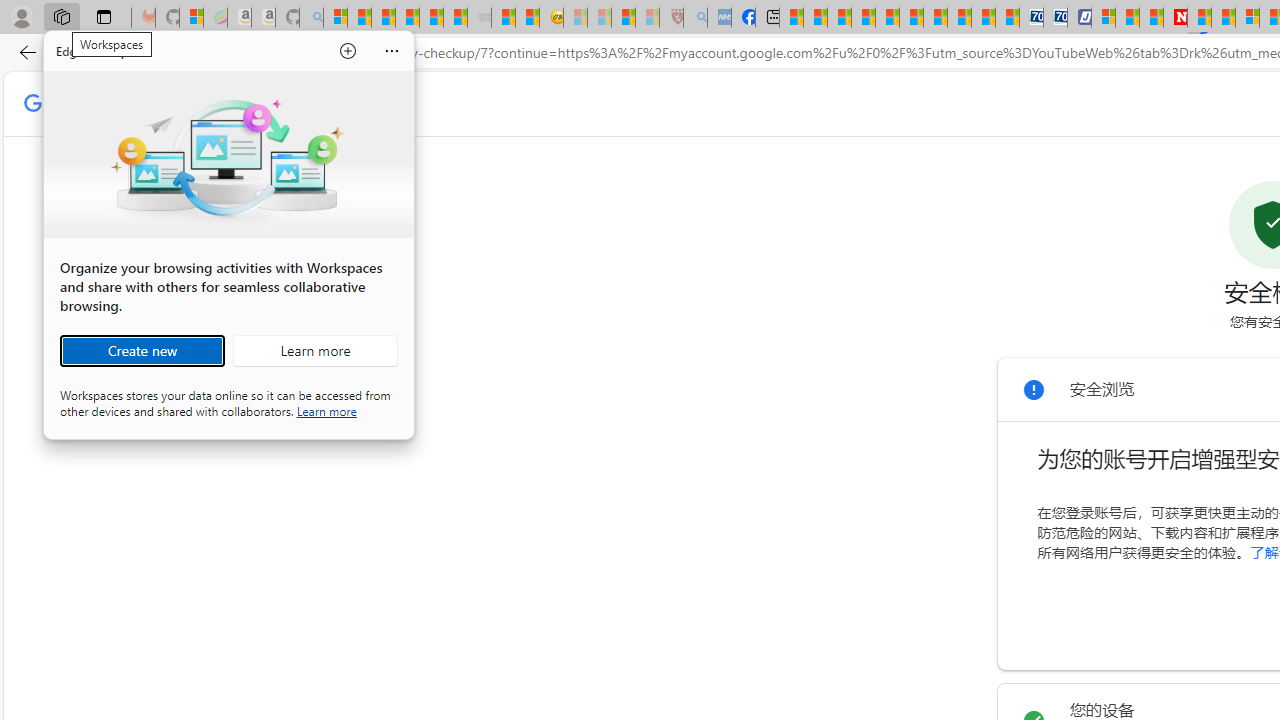  Describe the element at coordinates (326, 410) in the screenshot. I see `Learn more about Workspaces privacy` at that location.